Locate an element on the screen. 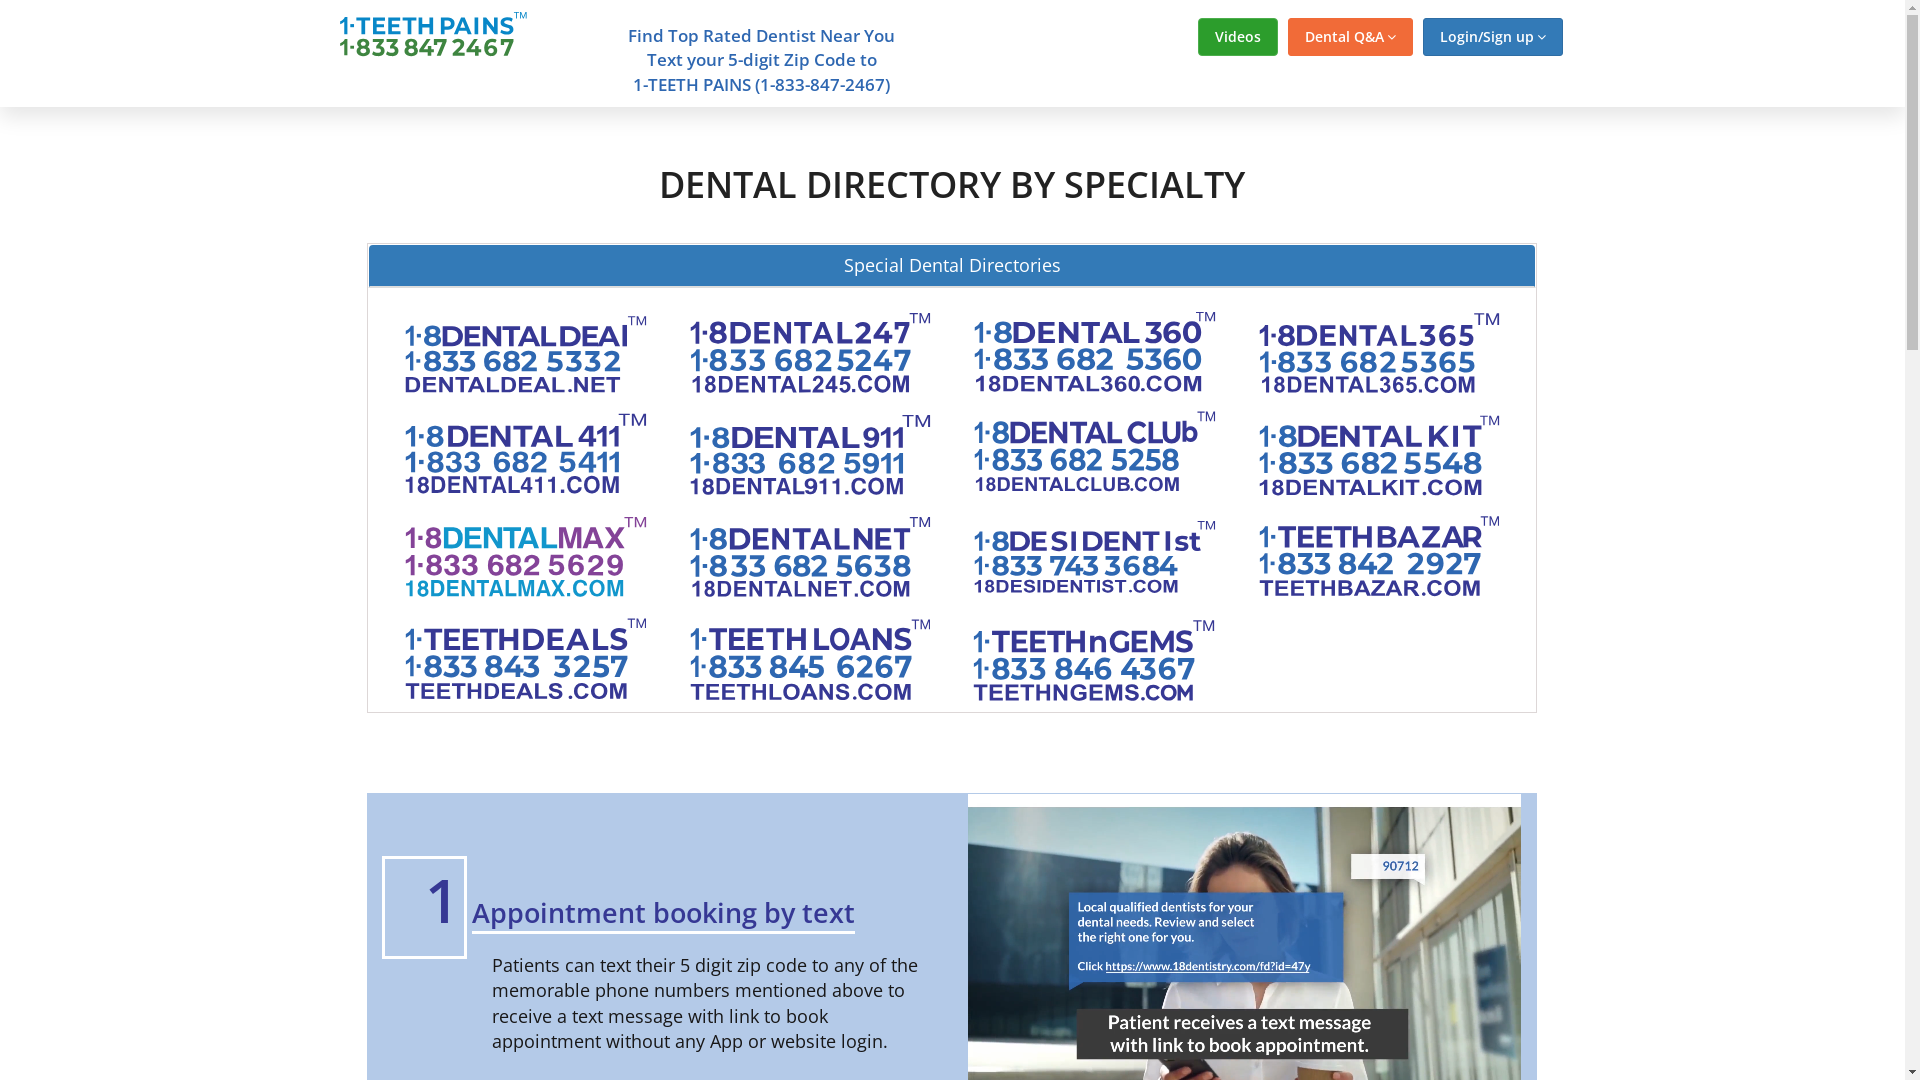 This screenshot has height=1080, width=1920. Login/Sign up is located at coordinates (1492, 37).